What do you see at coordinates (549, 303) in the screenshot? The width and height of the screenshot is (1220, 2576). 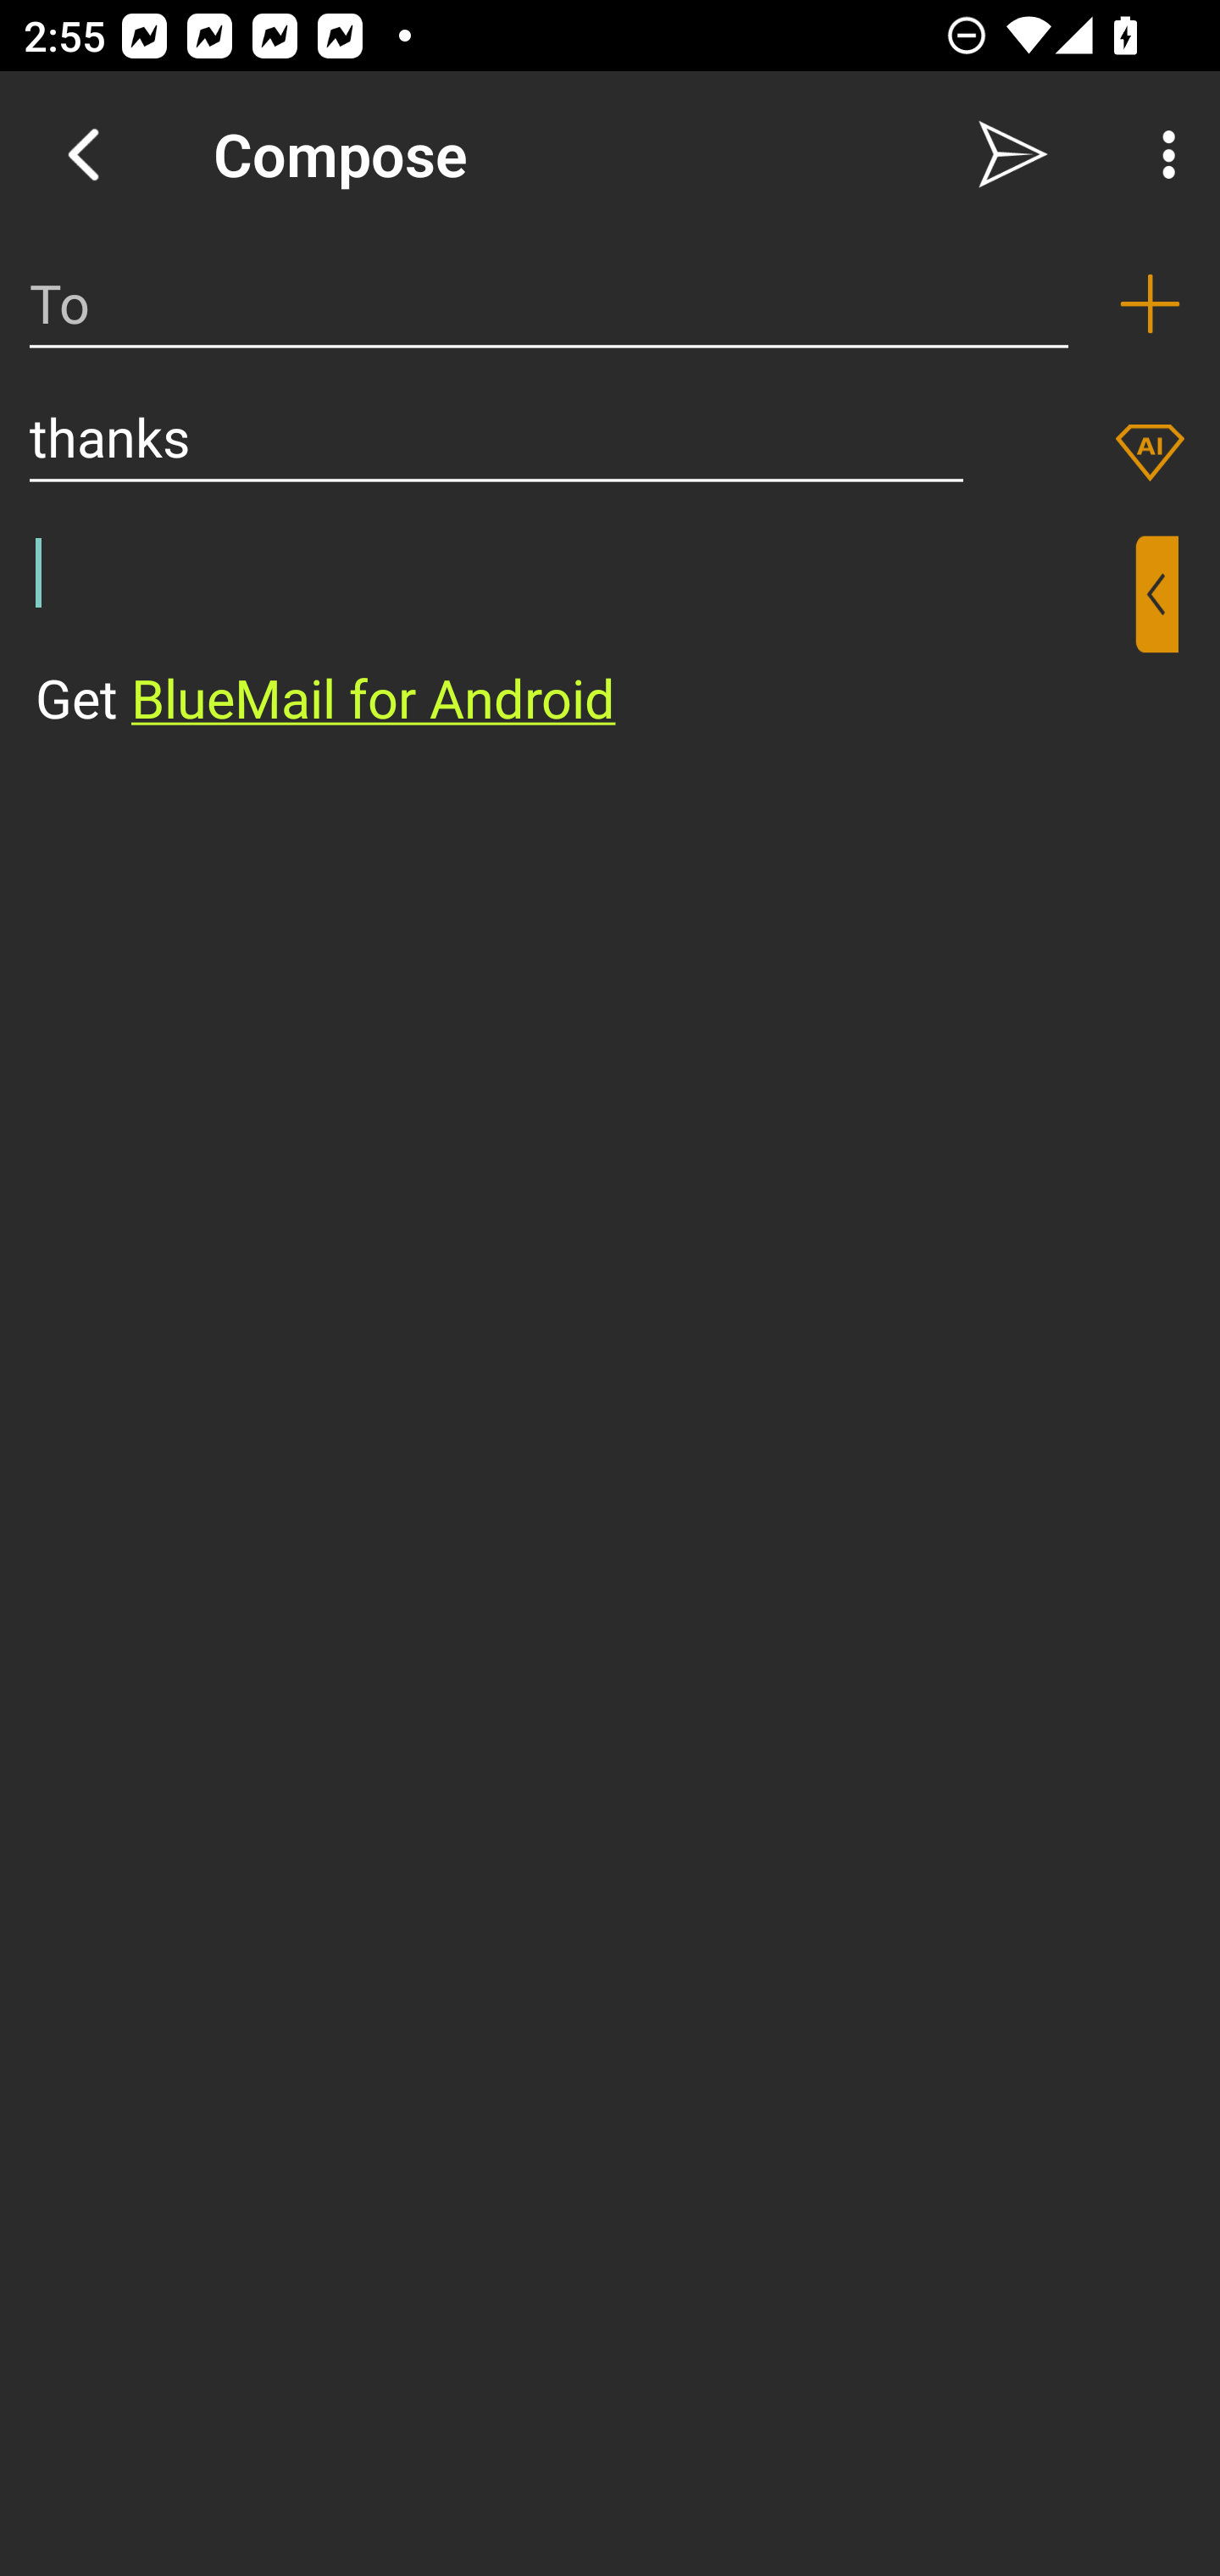 I see `To` at bounding box center [549, 303].